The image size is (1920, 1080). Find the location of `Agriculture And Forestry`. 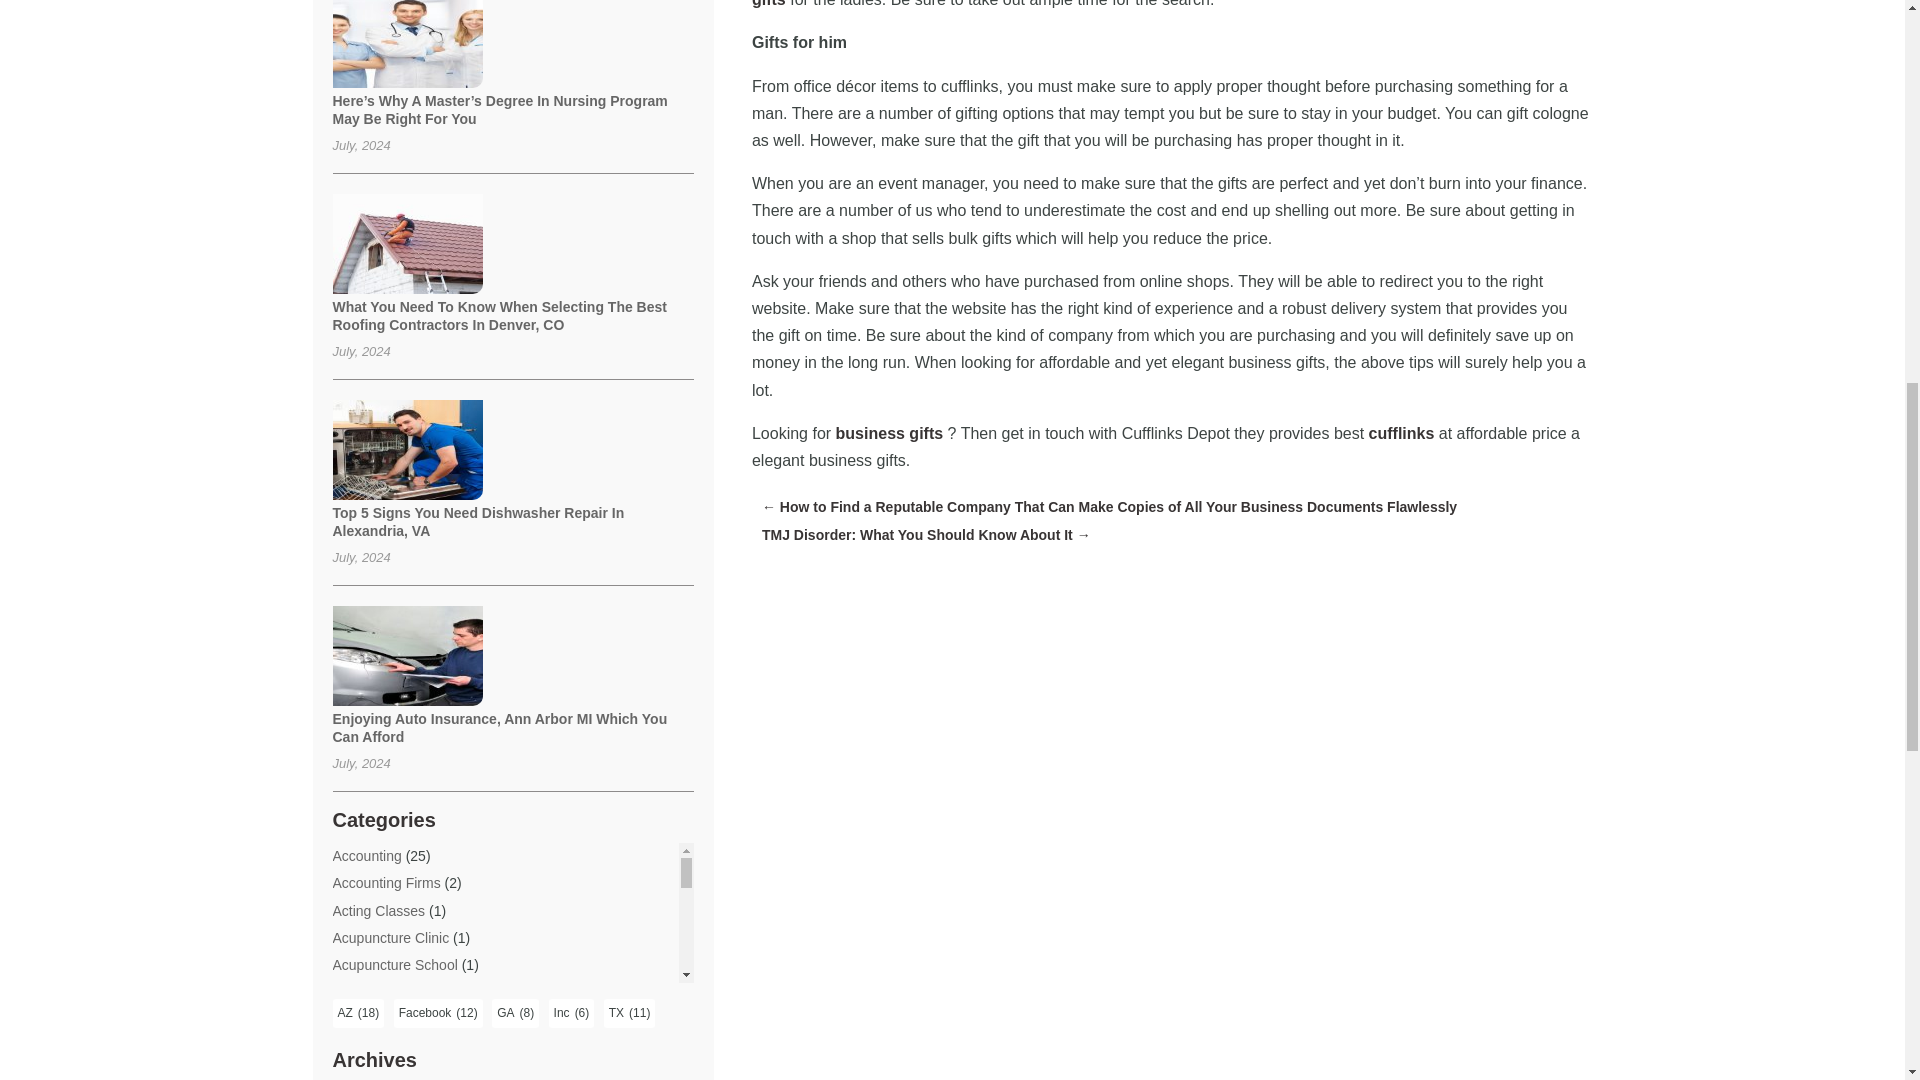

Agriculture And Forestry is located at coordinates (406, 1072).